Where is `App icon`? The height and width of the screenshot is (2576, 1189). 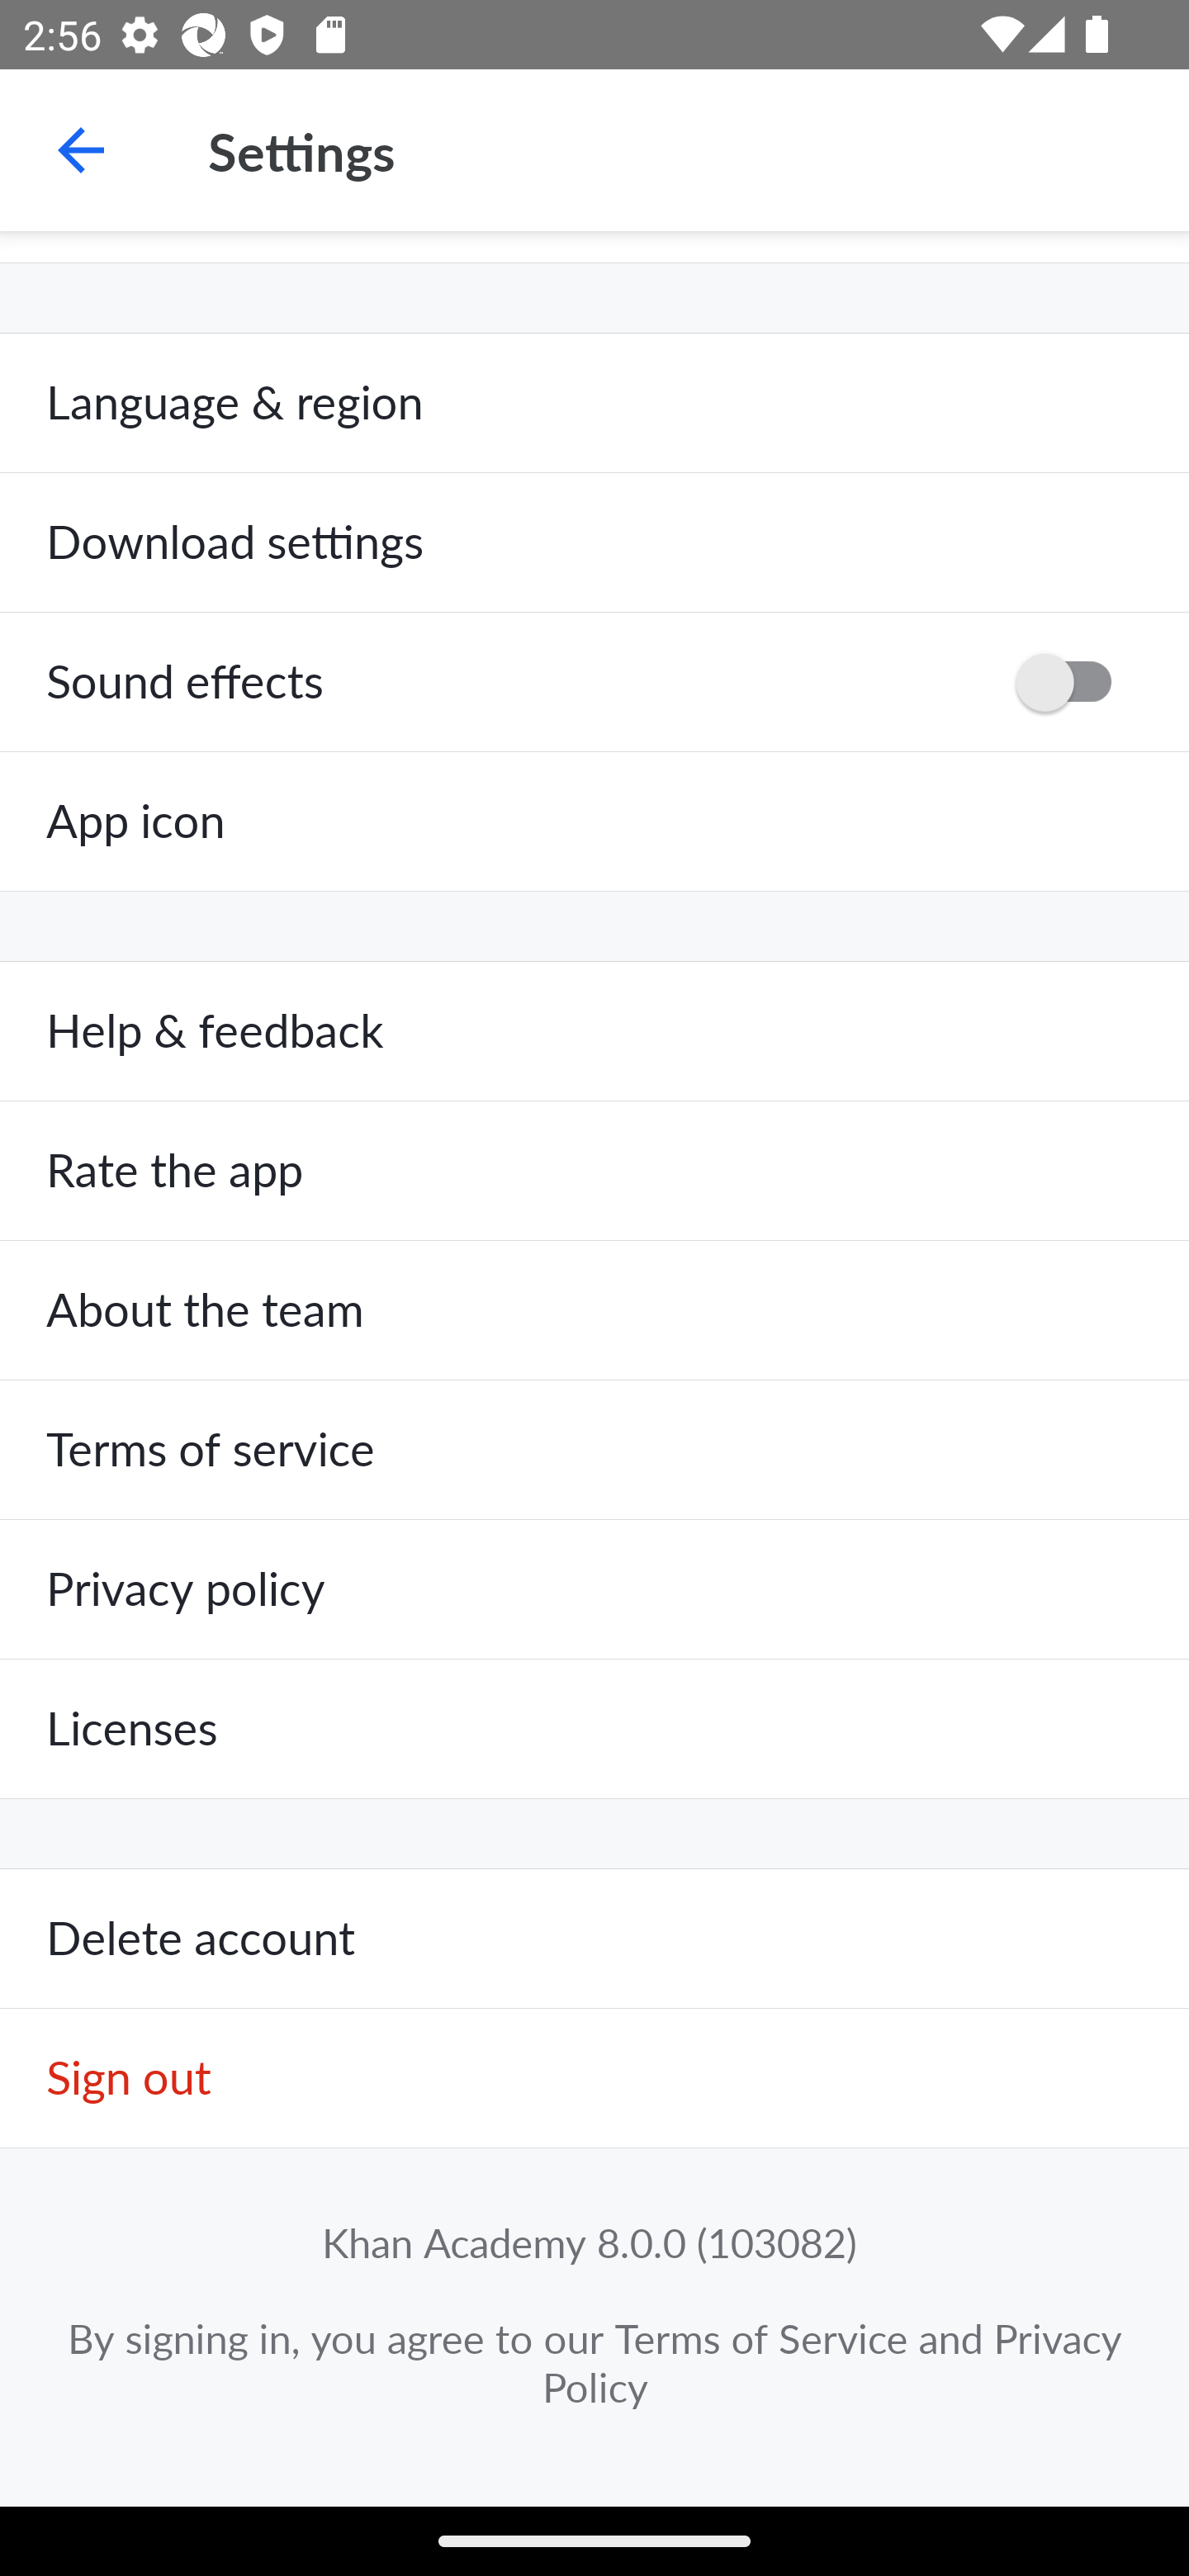
App icon is located at coordinates (594, 822).